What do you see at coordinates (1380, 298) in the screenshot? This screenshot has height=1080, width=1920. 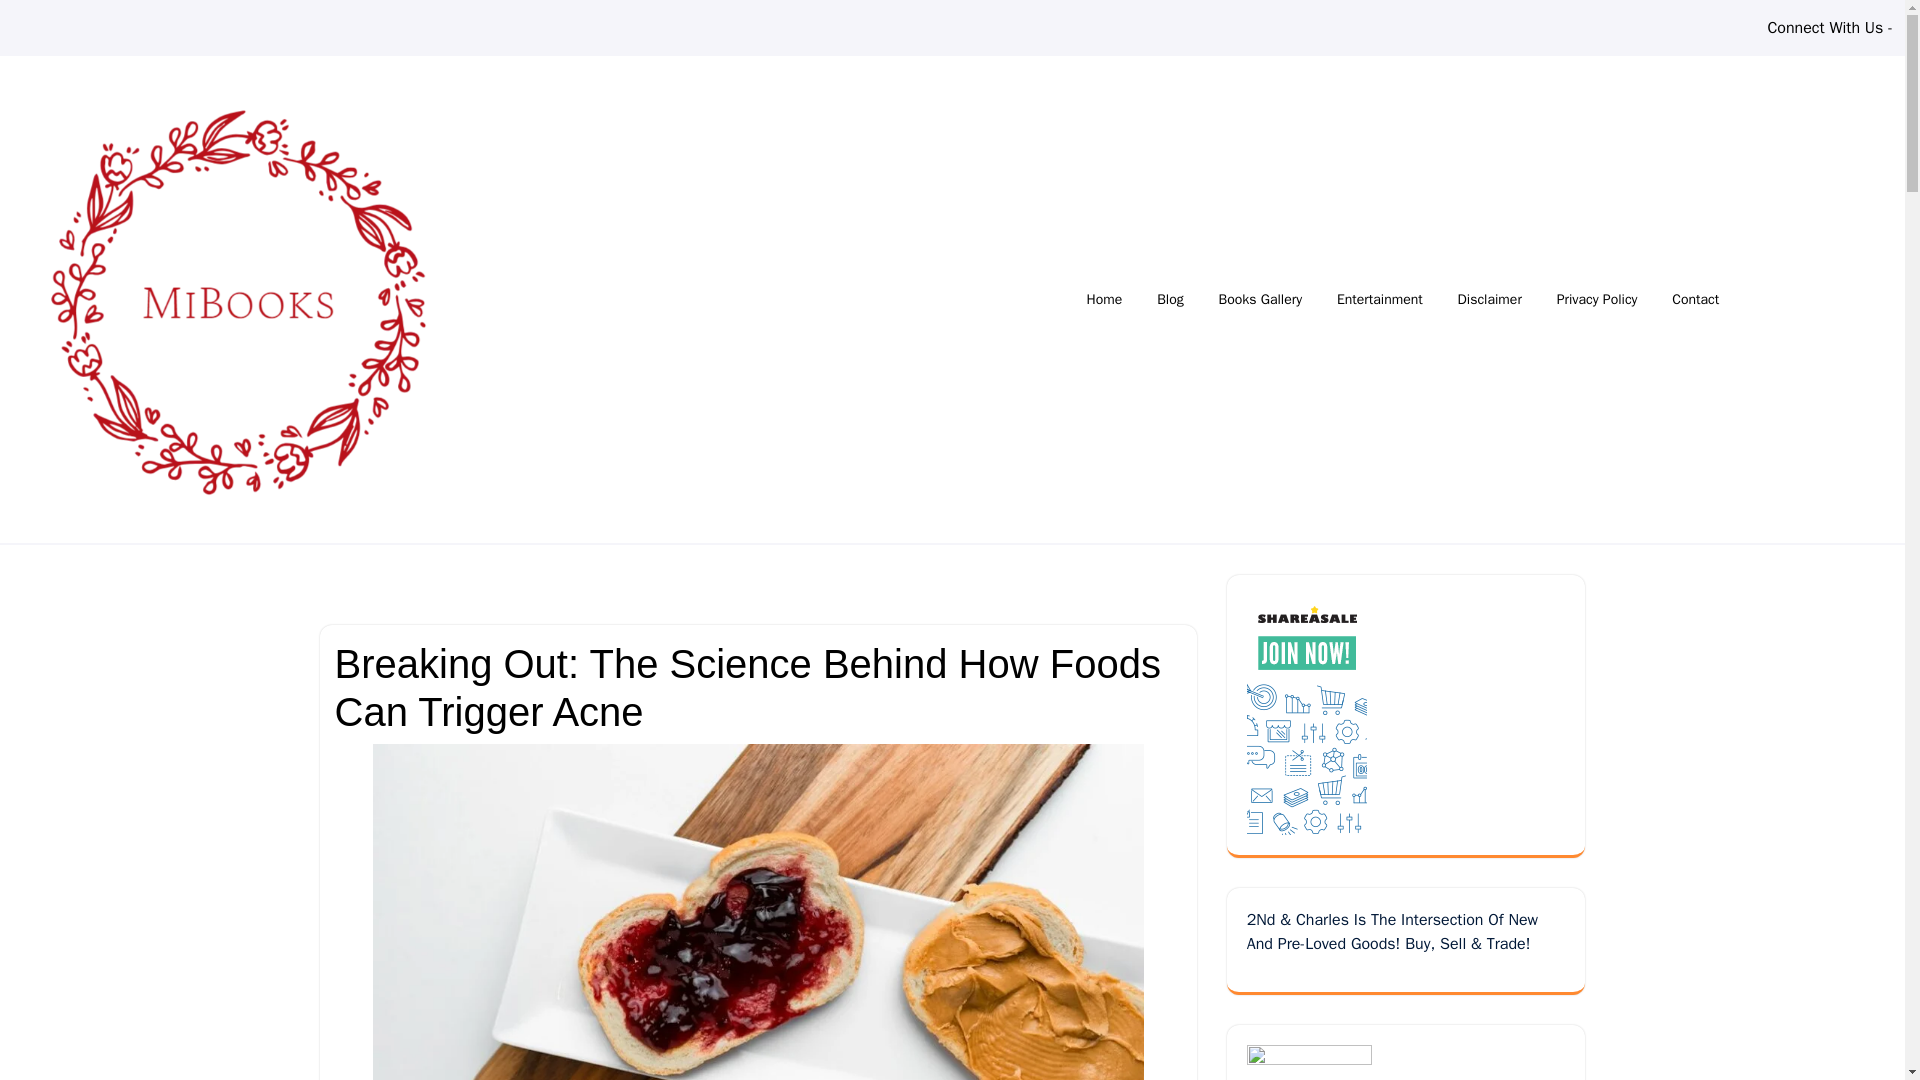 I see `Entertainment` at bounding box center [1380, 298].